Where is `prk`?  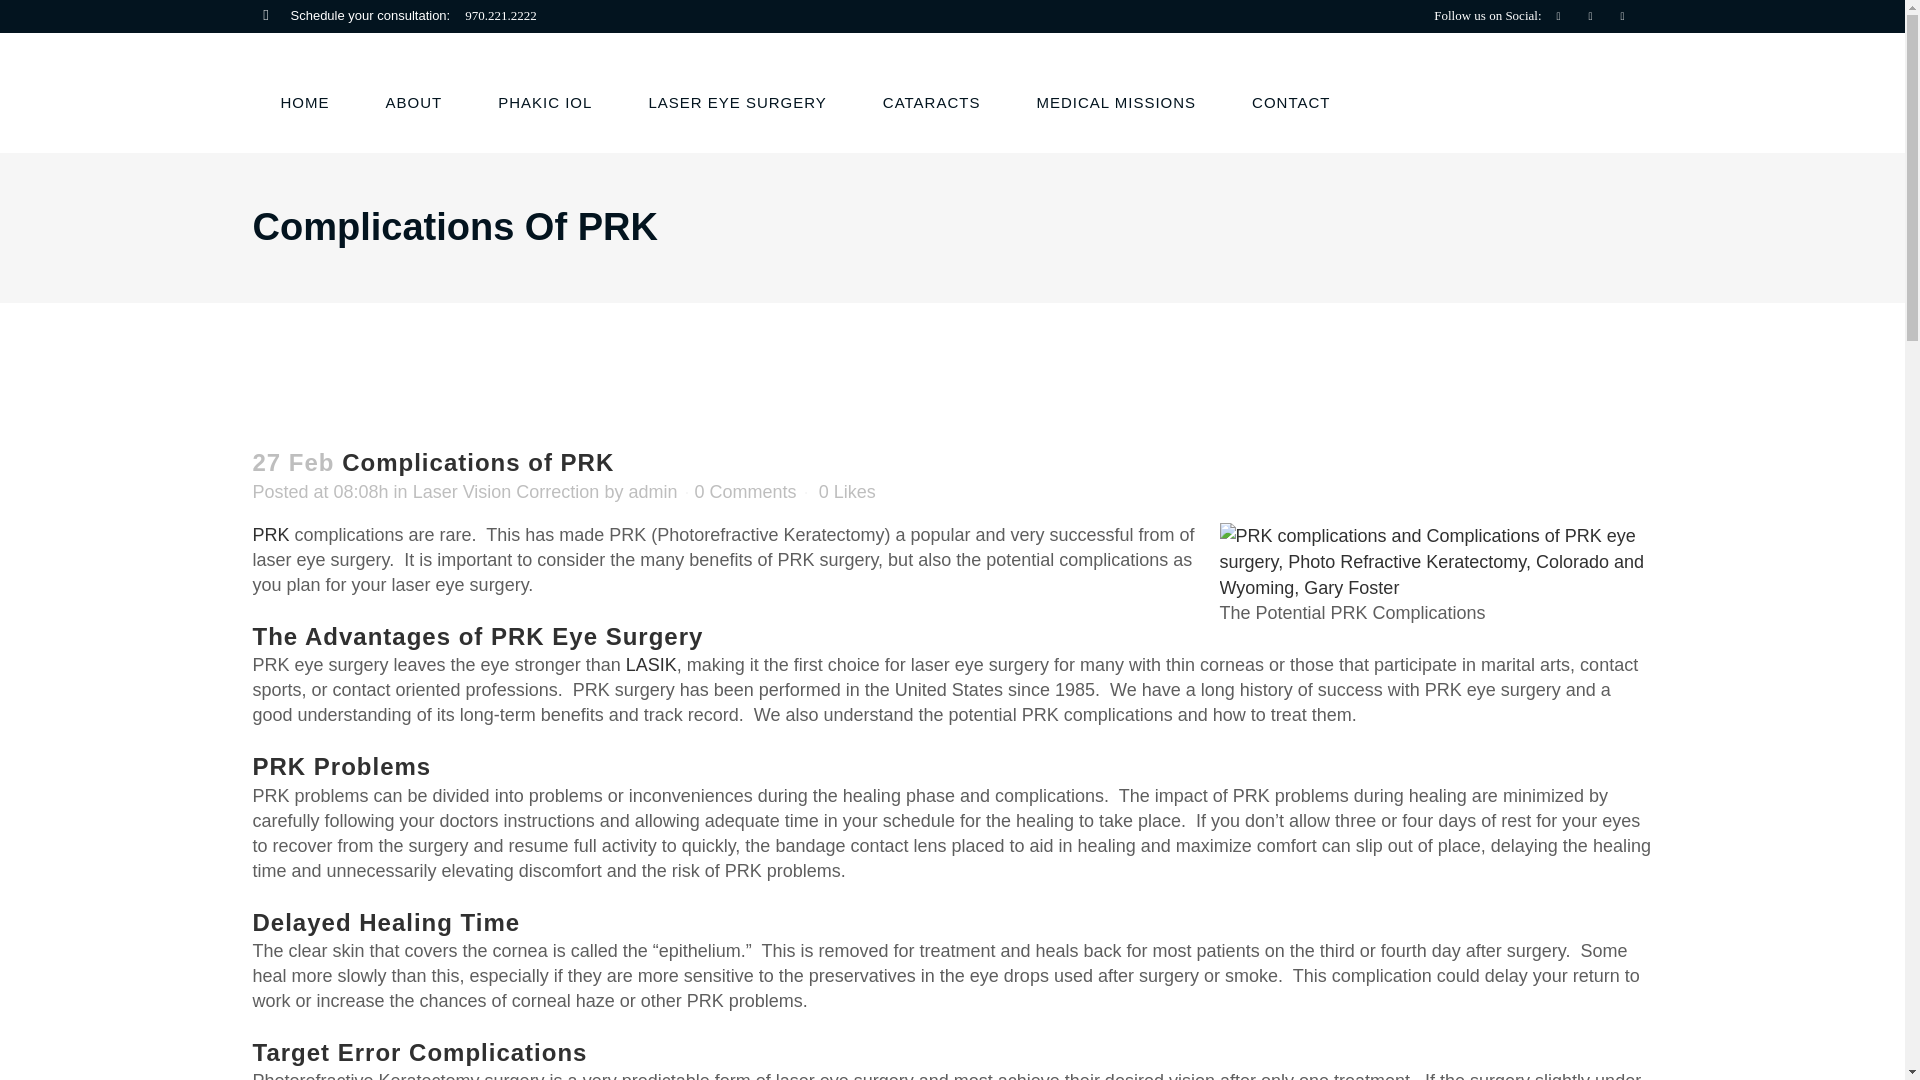 prk is located at coordinates (1436, 561).